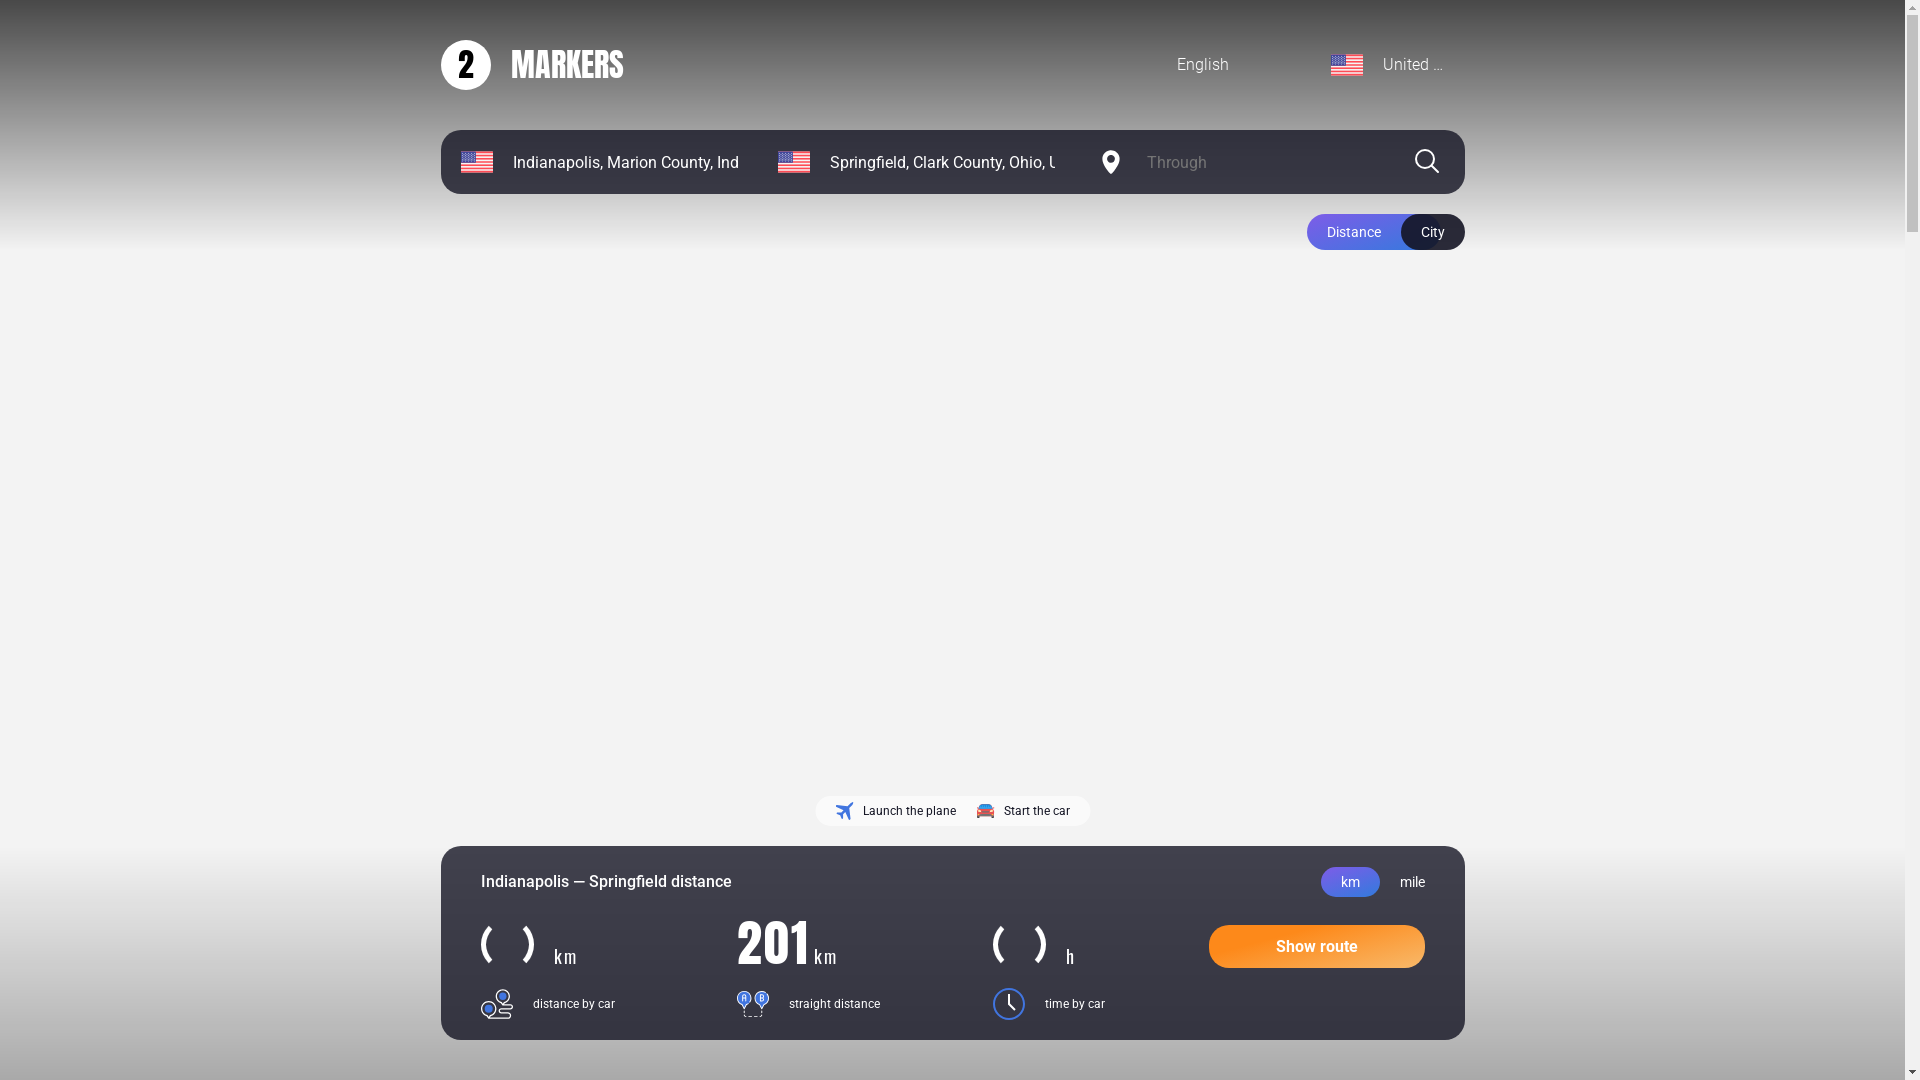 Image resolution: width=1920 pixels, height=1080 pixels. I want to click on English, so click(1234, 65).